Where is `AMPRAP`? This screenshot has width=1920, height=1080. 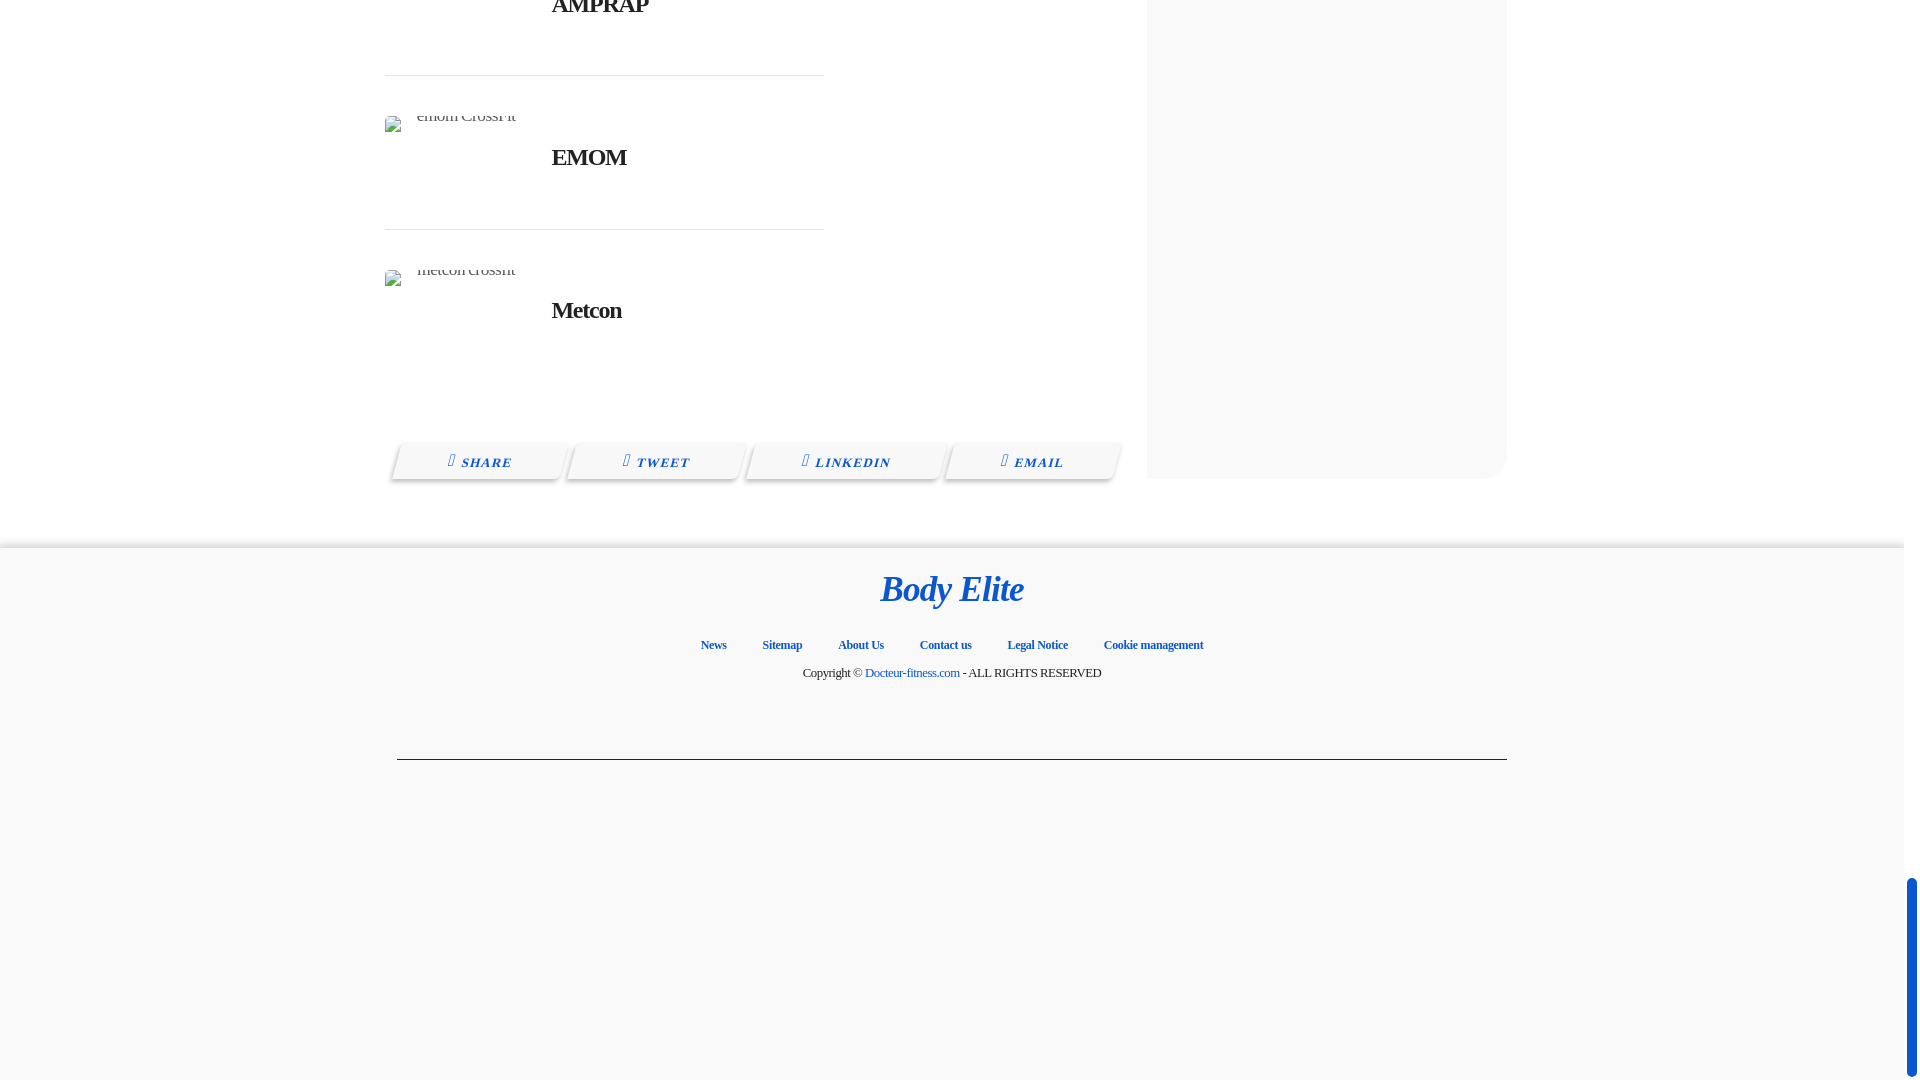
AMPRAP is located at coordinates (600, 8).